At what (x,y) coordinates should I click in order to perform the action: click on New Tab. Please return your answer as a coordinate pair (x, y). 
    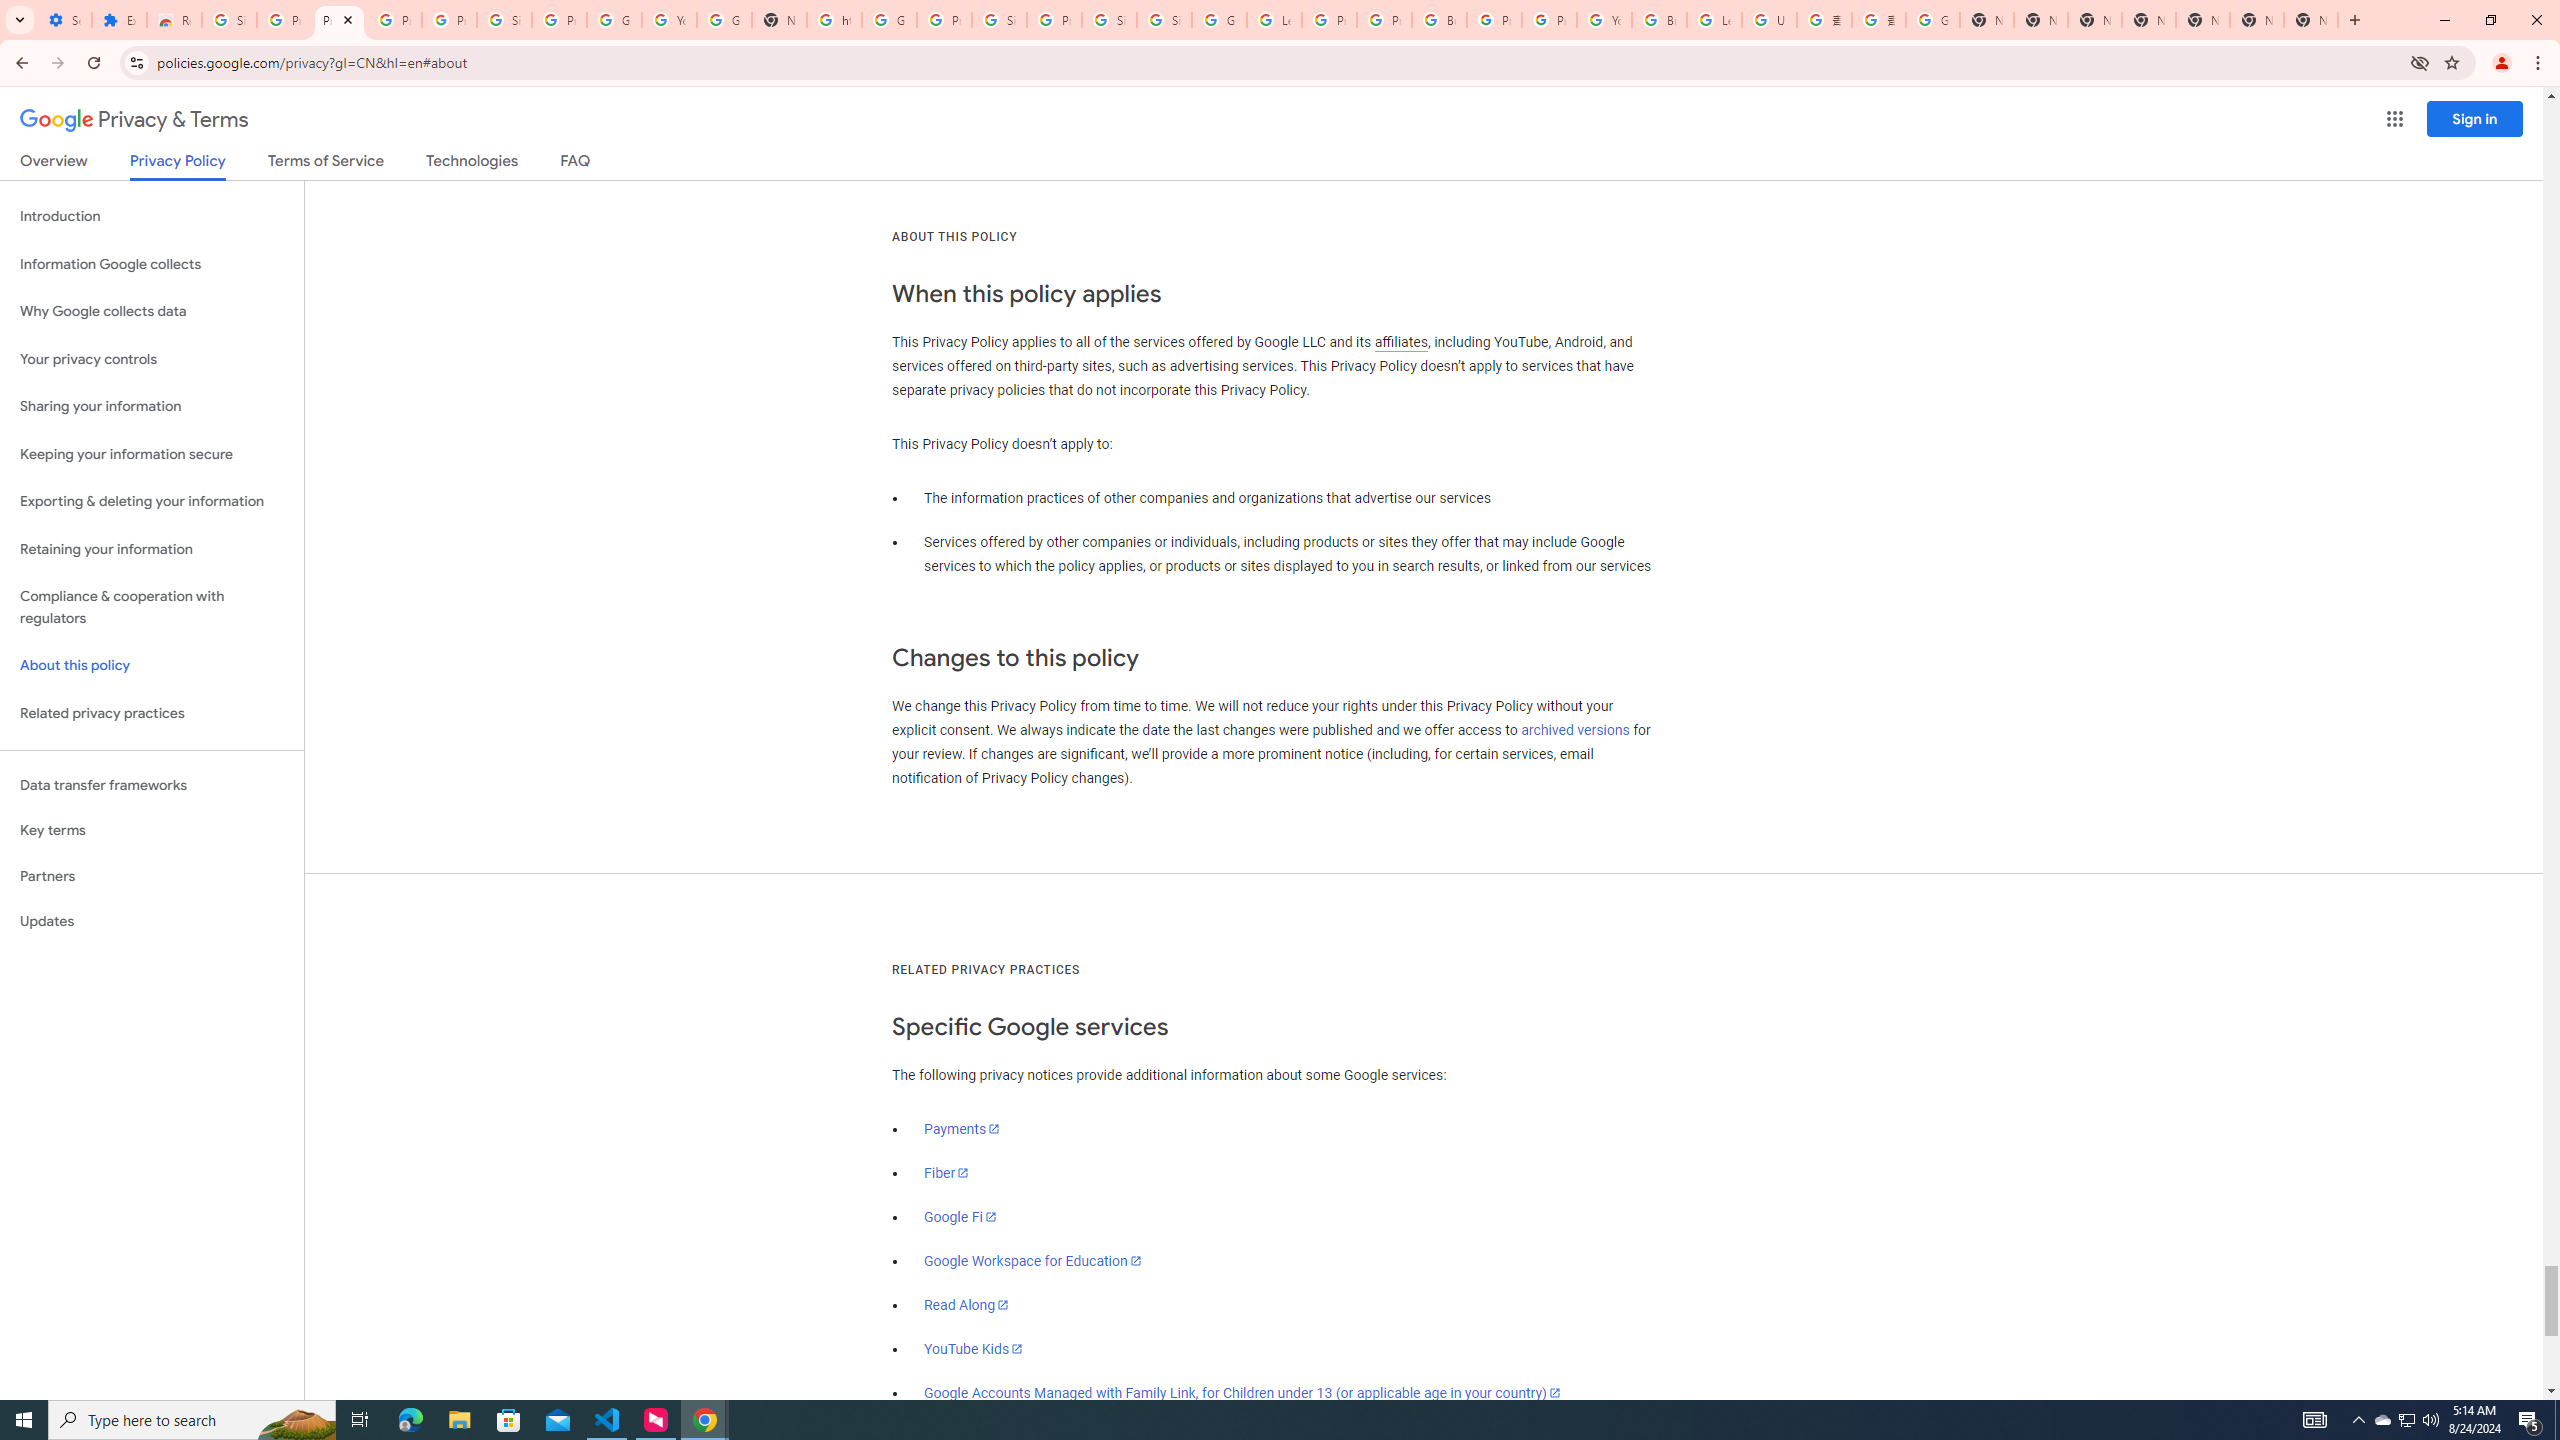
    Looking at the image, I should click on (2311, 20).